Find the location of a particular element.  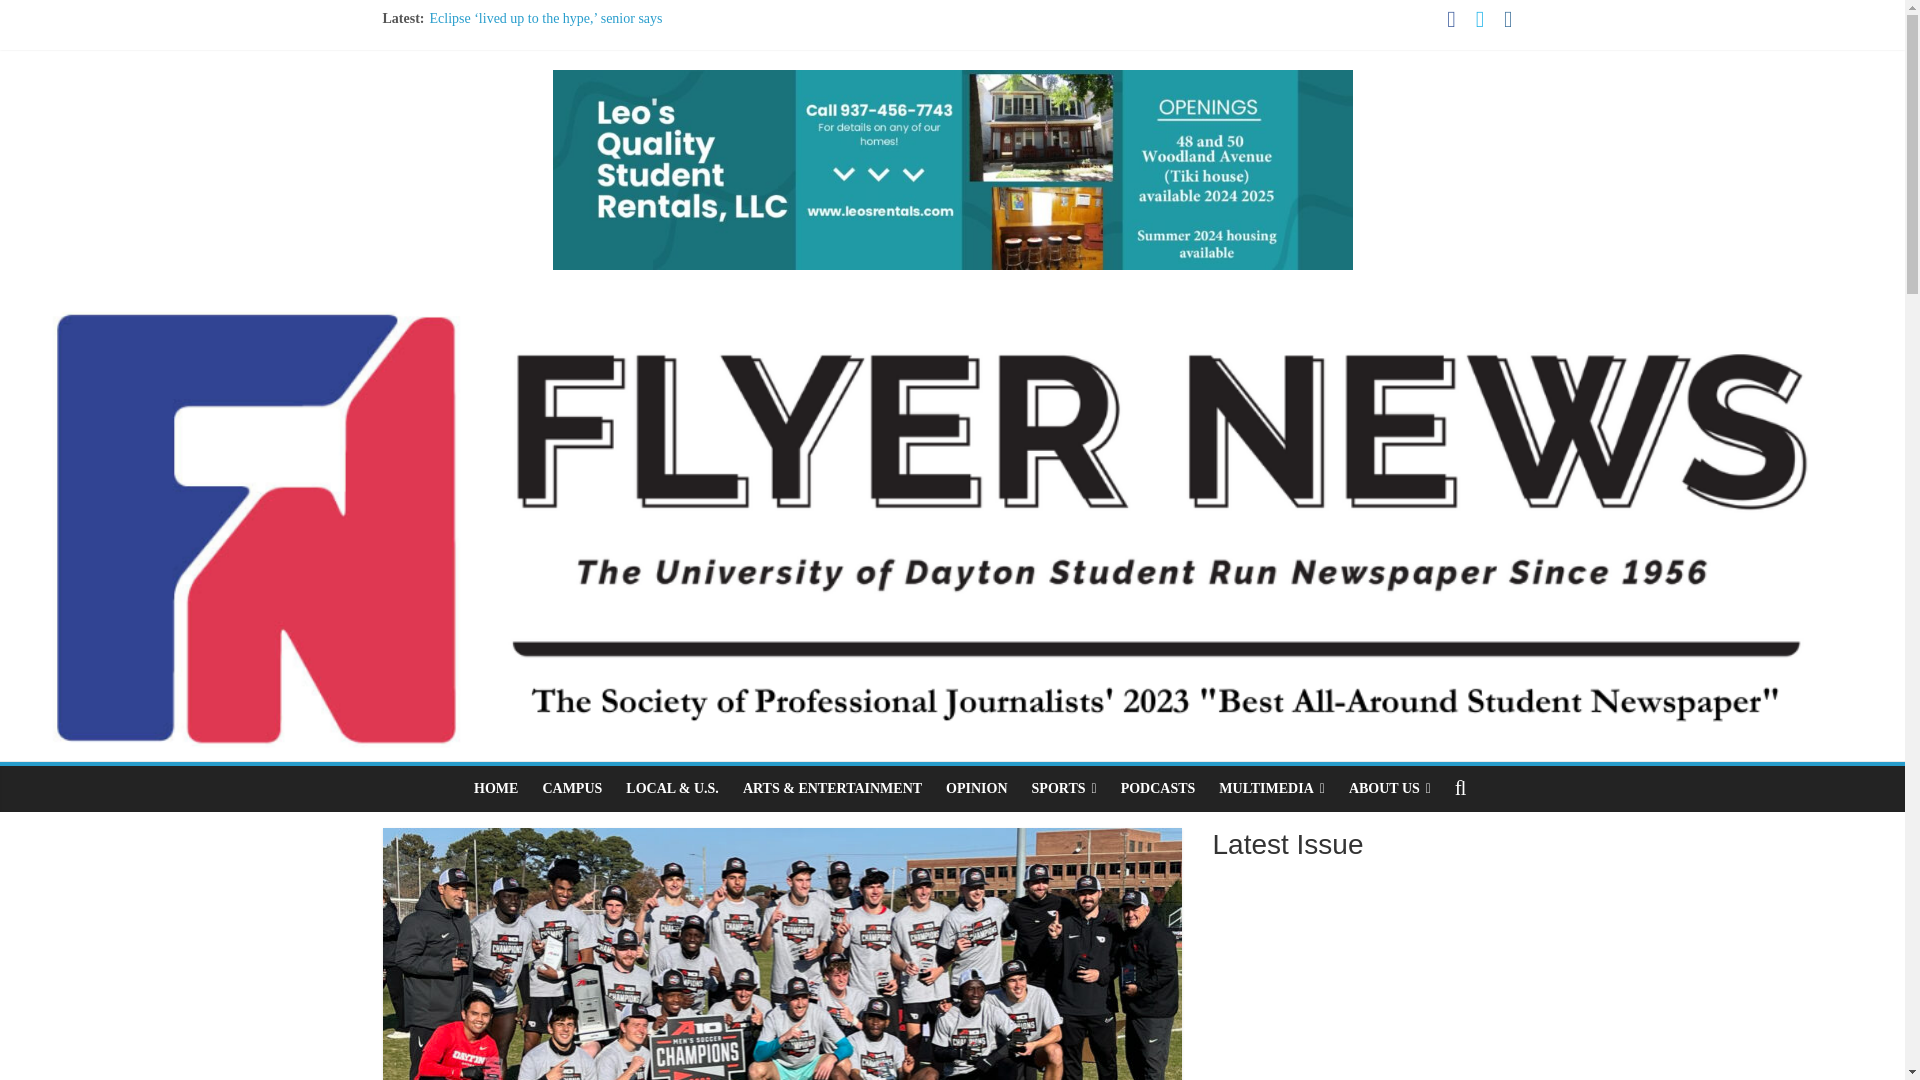

HOME is located at coordinates (496, 788).